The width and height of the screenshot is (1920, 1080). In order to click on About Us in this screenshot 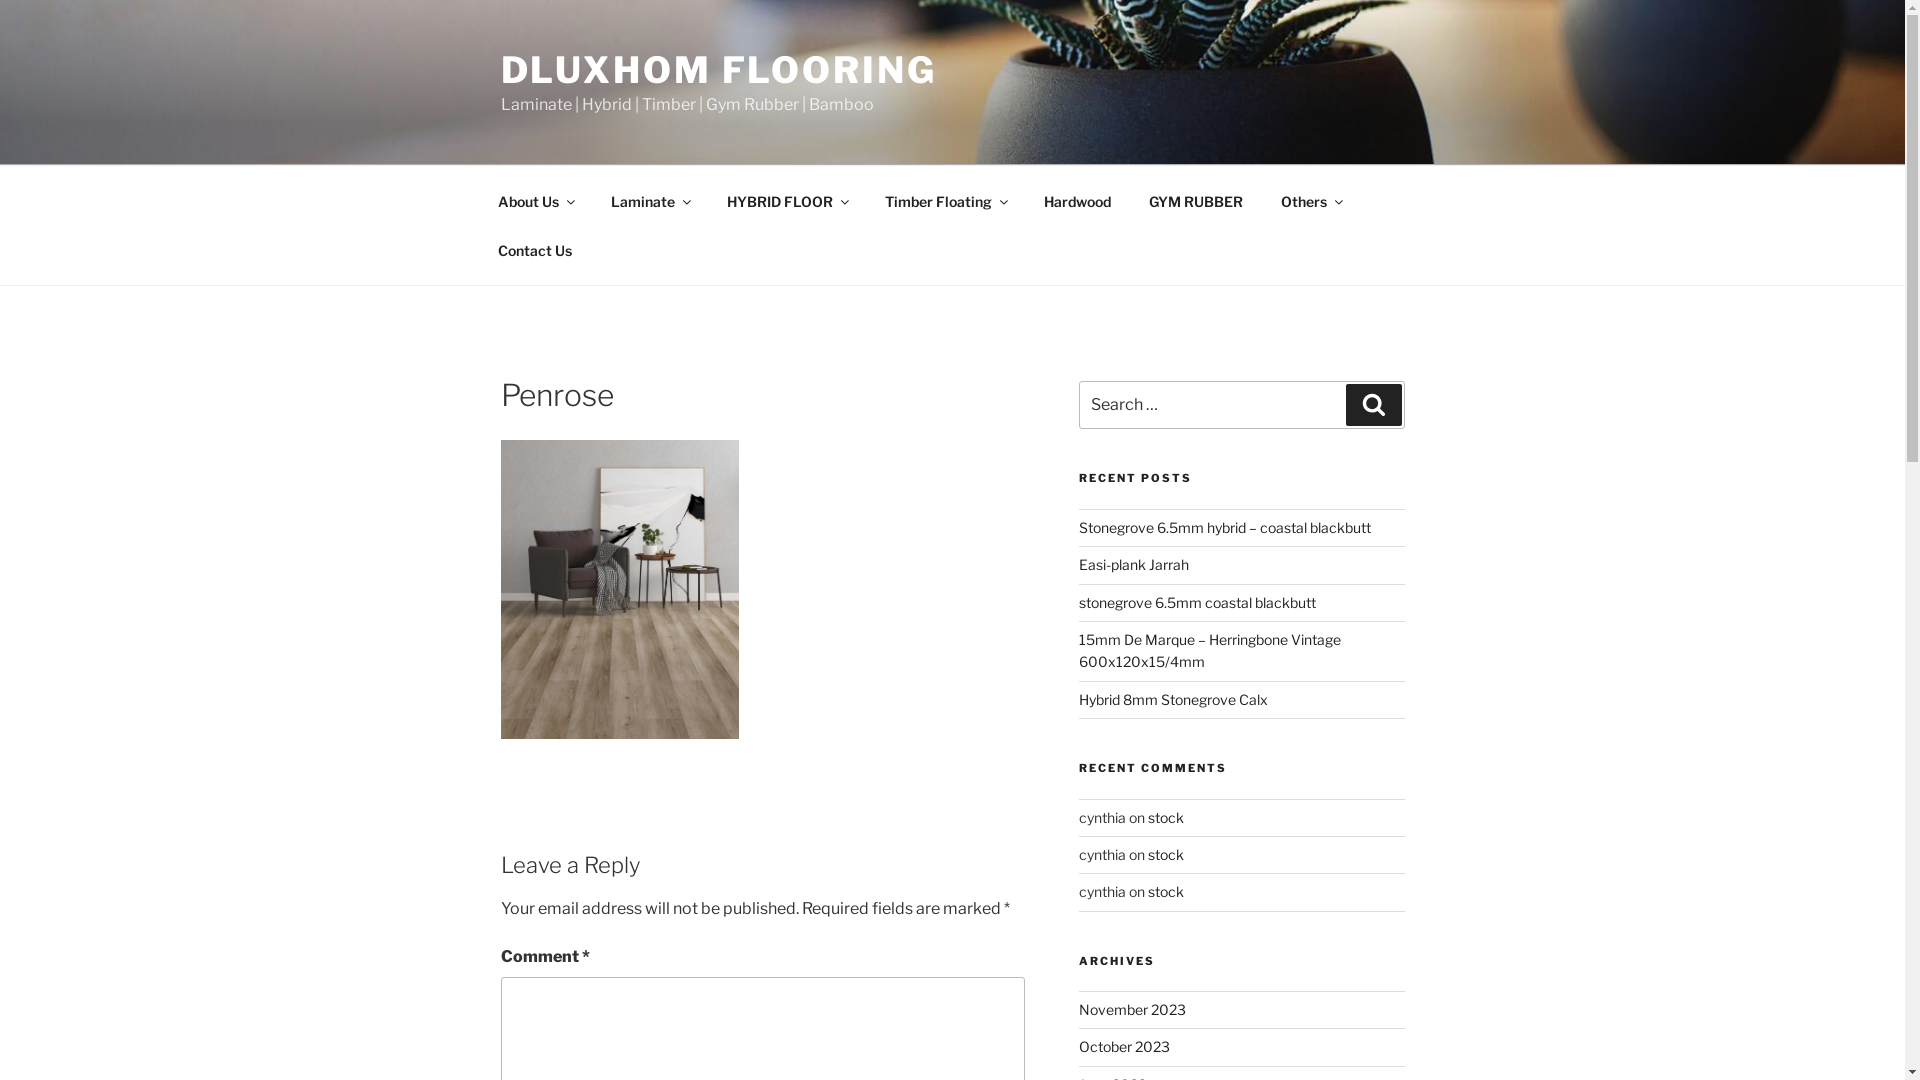, I will do `click(535, 200)`.